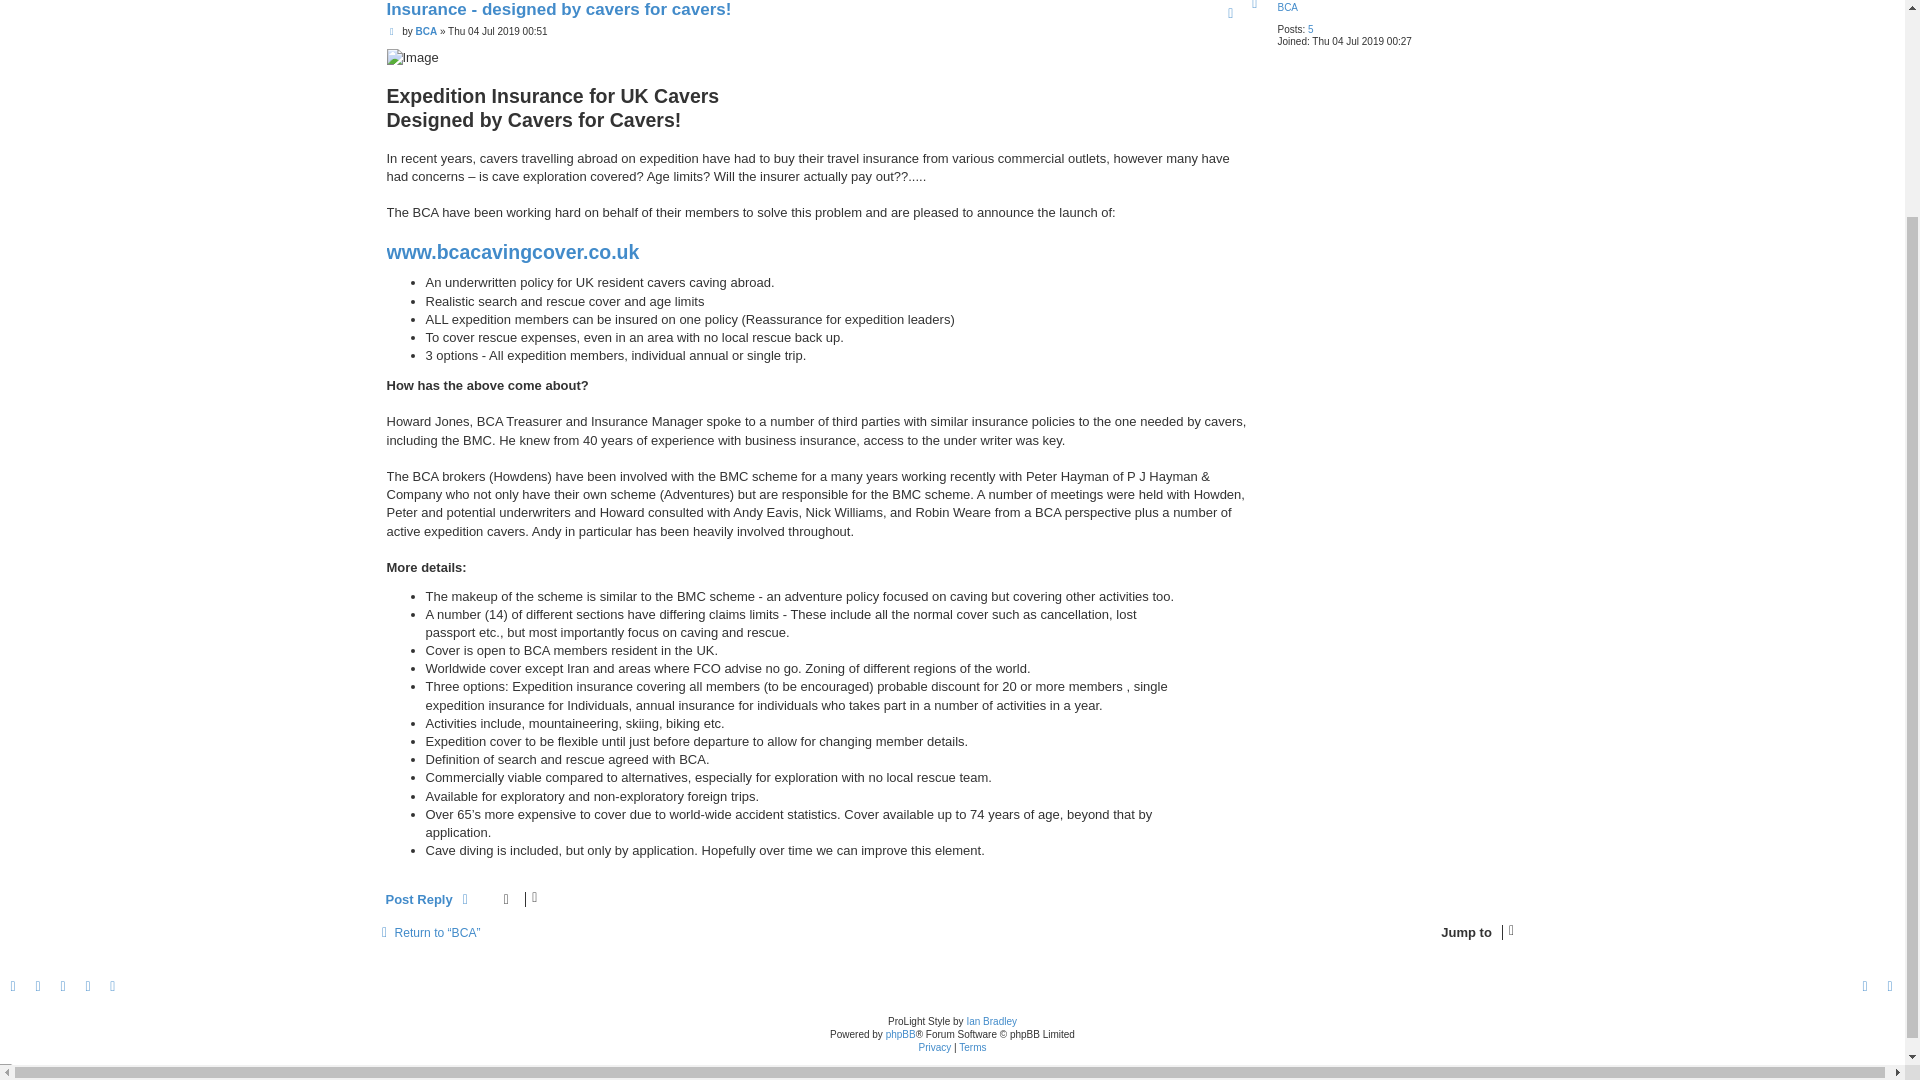  Describe the element at coordinates (512, 252) in the screenshot. I see `www.bcacavingcover.co.uk` at that location.